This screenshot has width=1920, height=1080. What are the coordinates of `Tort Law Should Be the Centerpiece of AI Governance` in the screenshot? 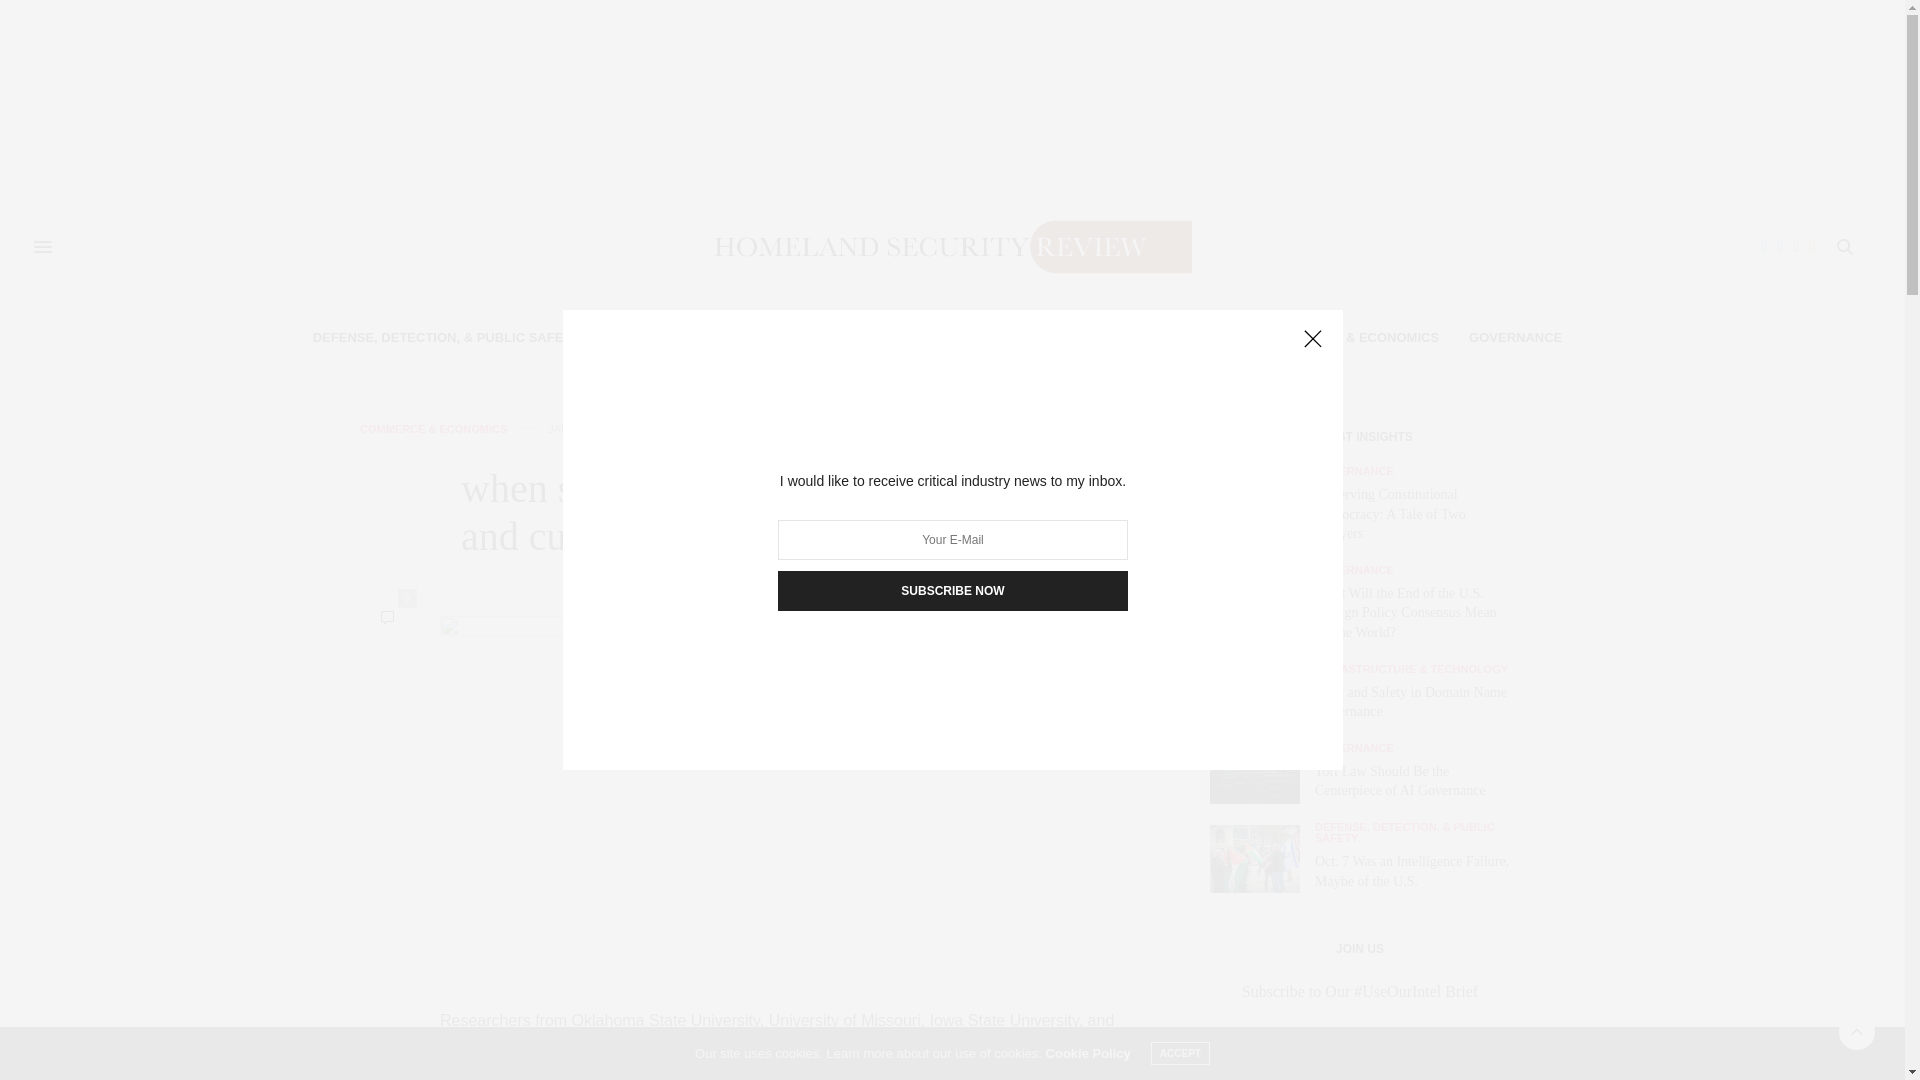 It's located at (1262, 774).